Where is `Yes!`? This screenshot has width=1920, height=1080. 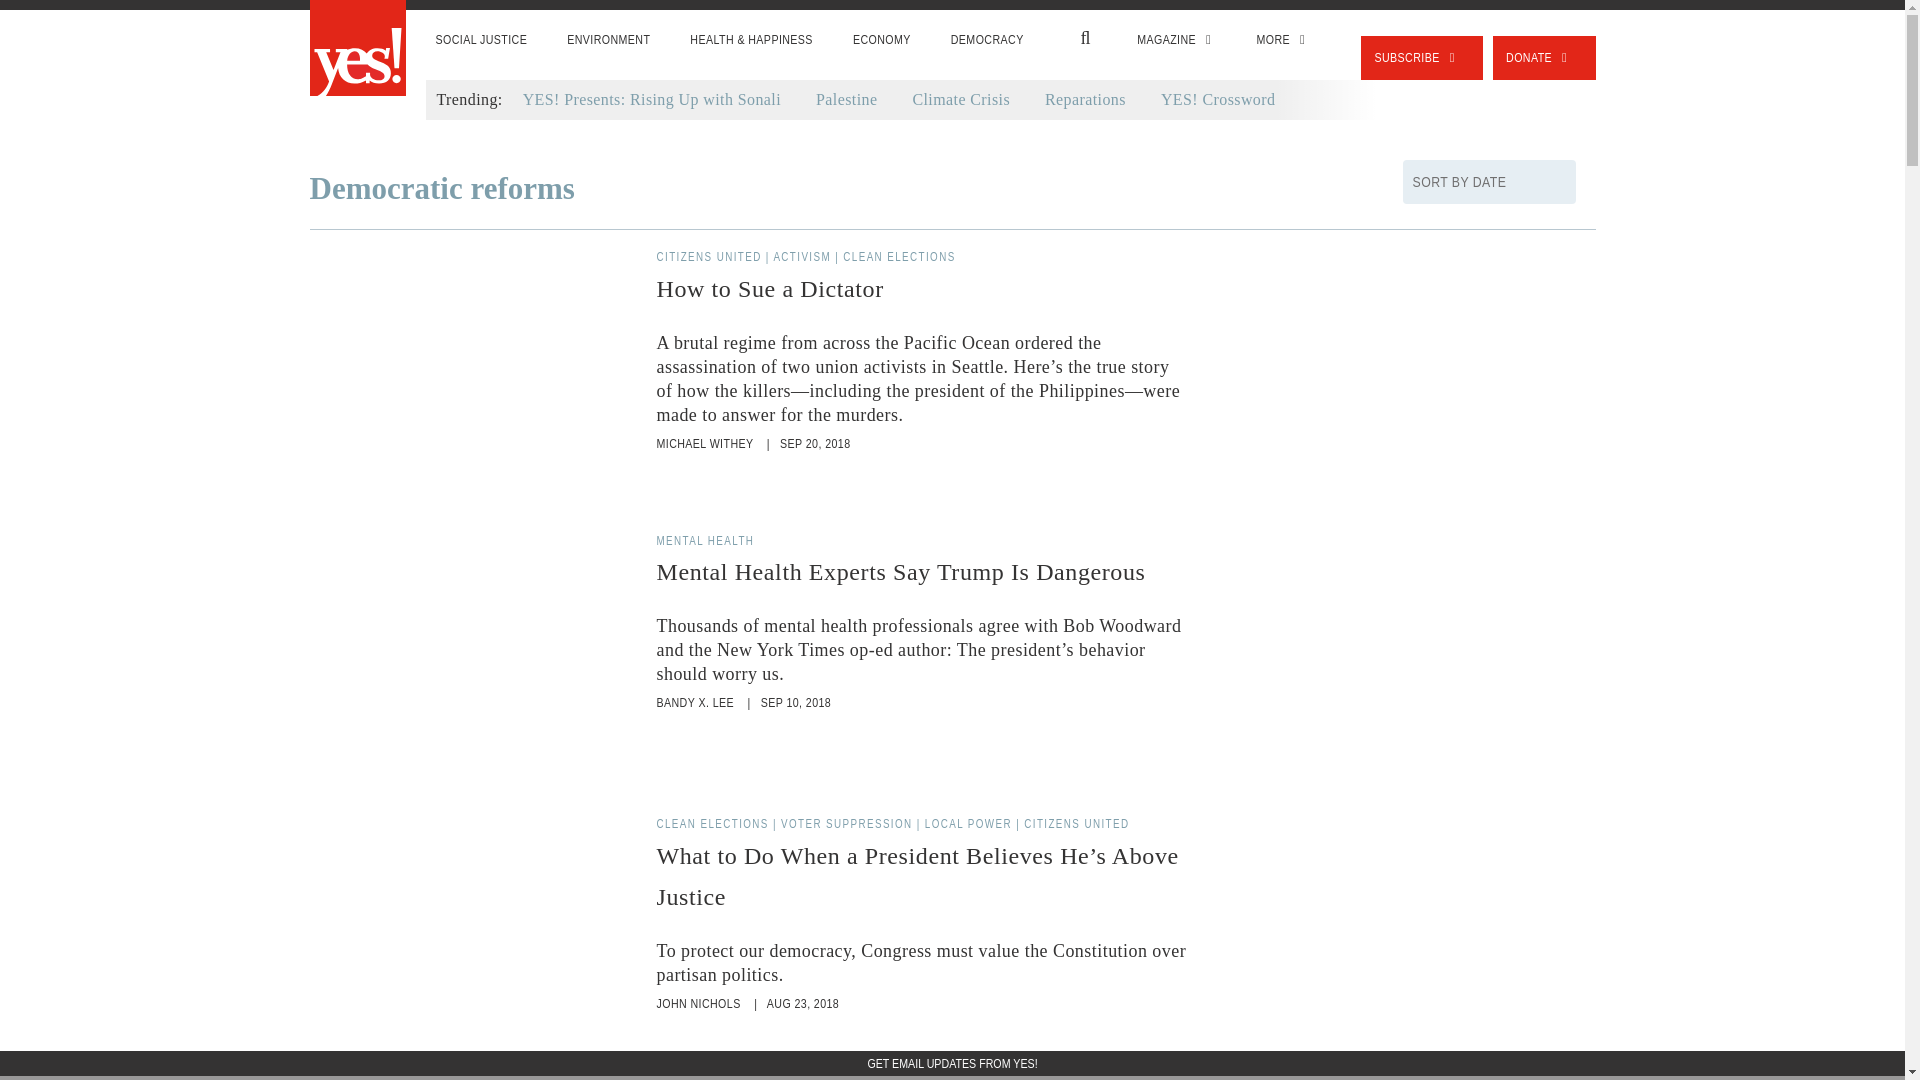 Yes! is located at coordinates (357, 50).